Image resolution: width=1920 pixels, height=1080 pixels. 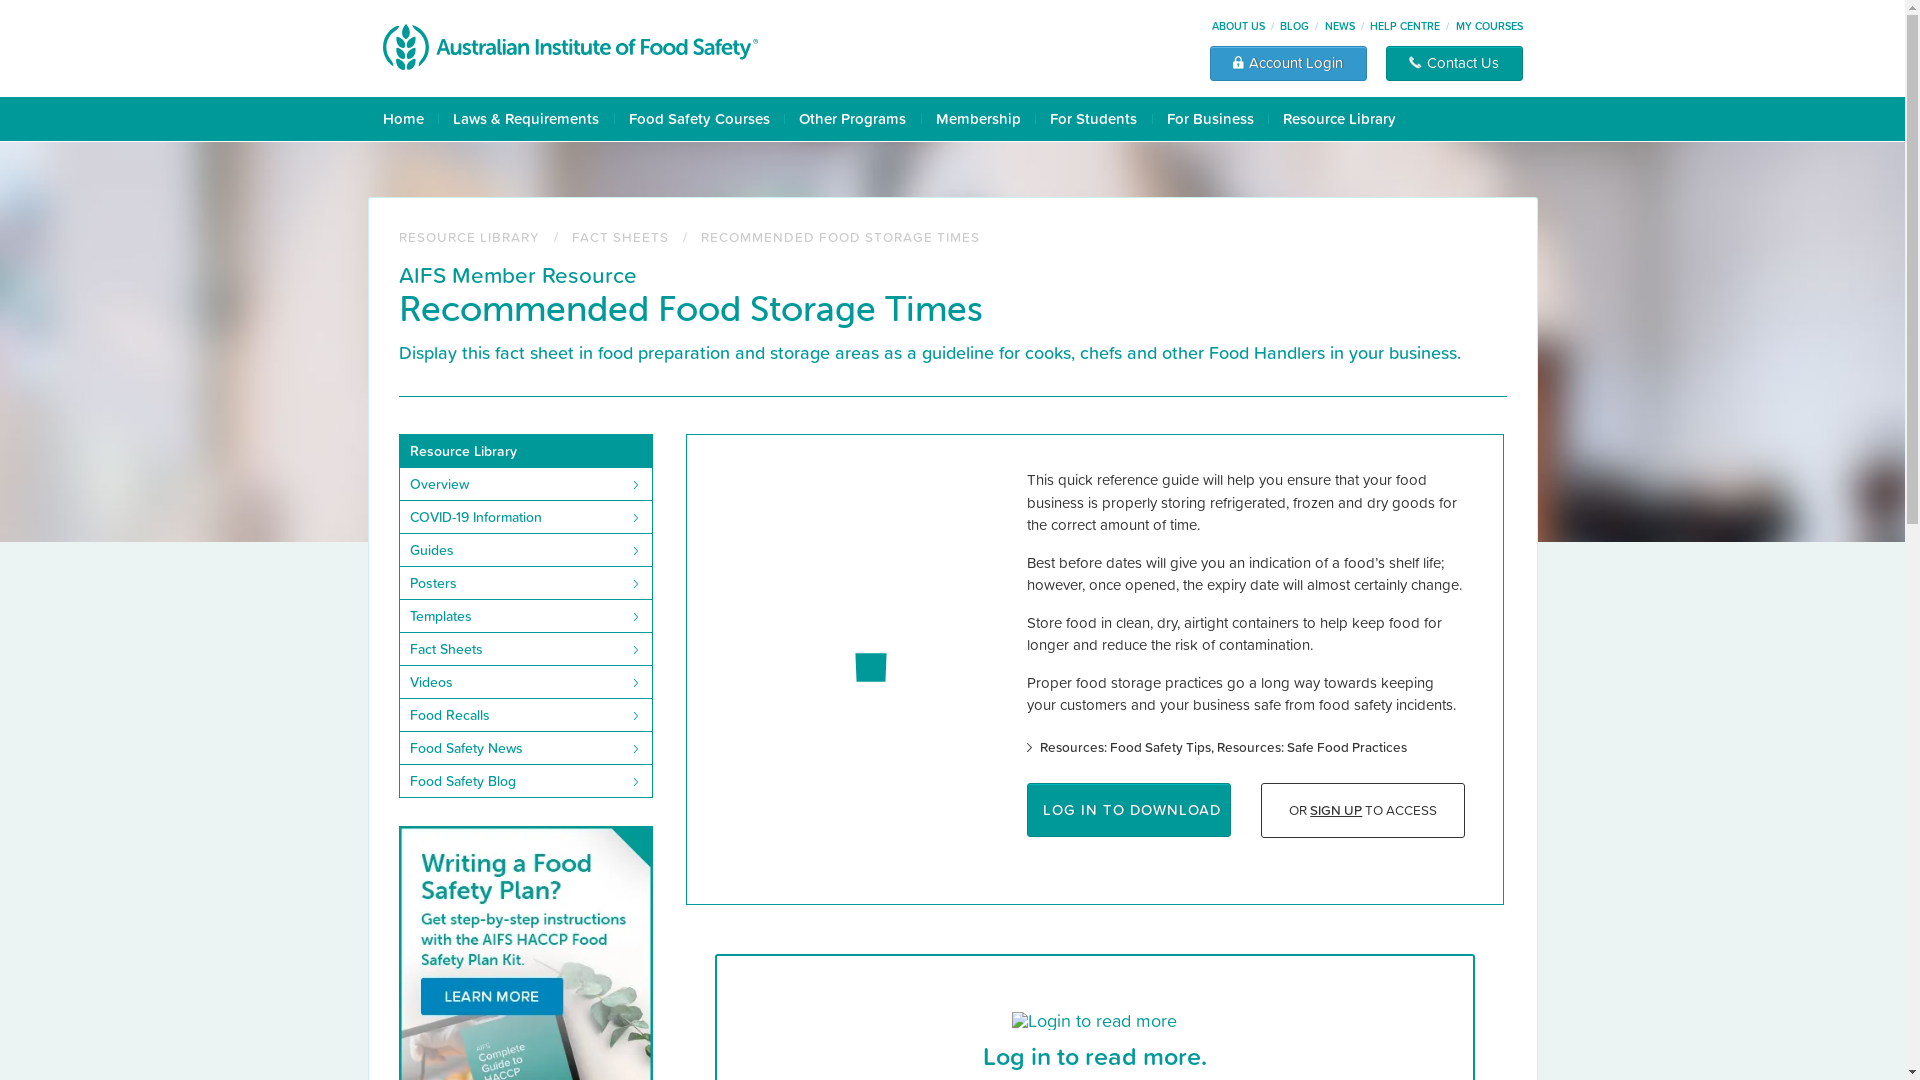 What do you see at coordinates (526, 516) in the screenshot?
I see `COVID-19 Information` at bounding box center [526, 516].